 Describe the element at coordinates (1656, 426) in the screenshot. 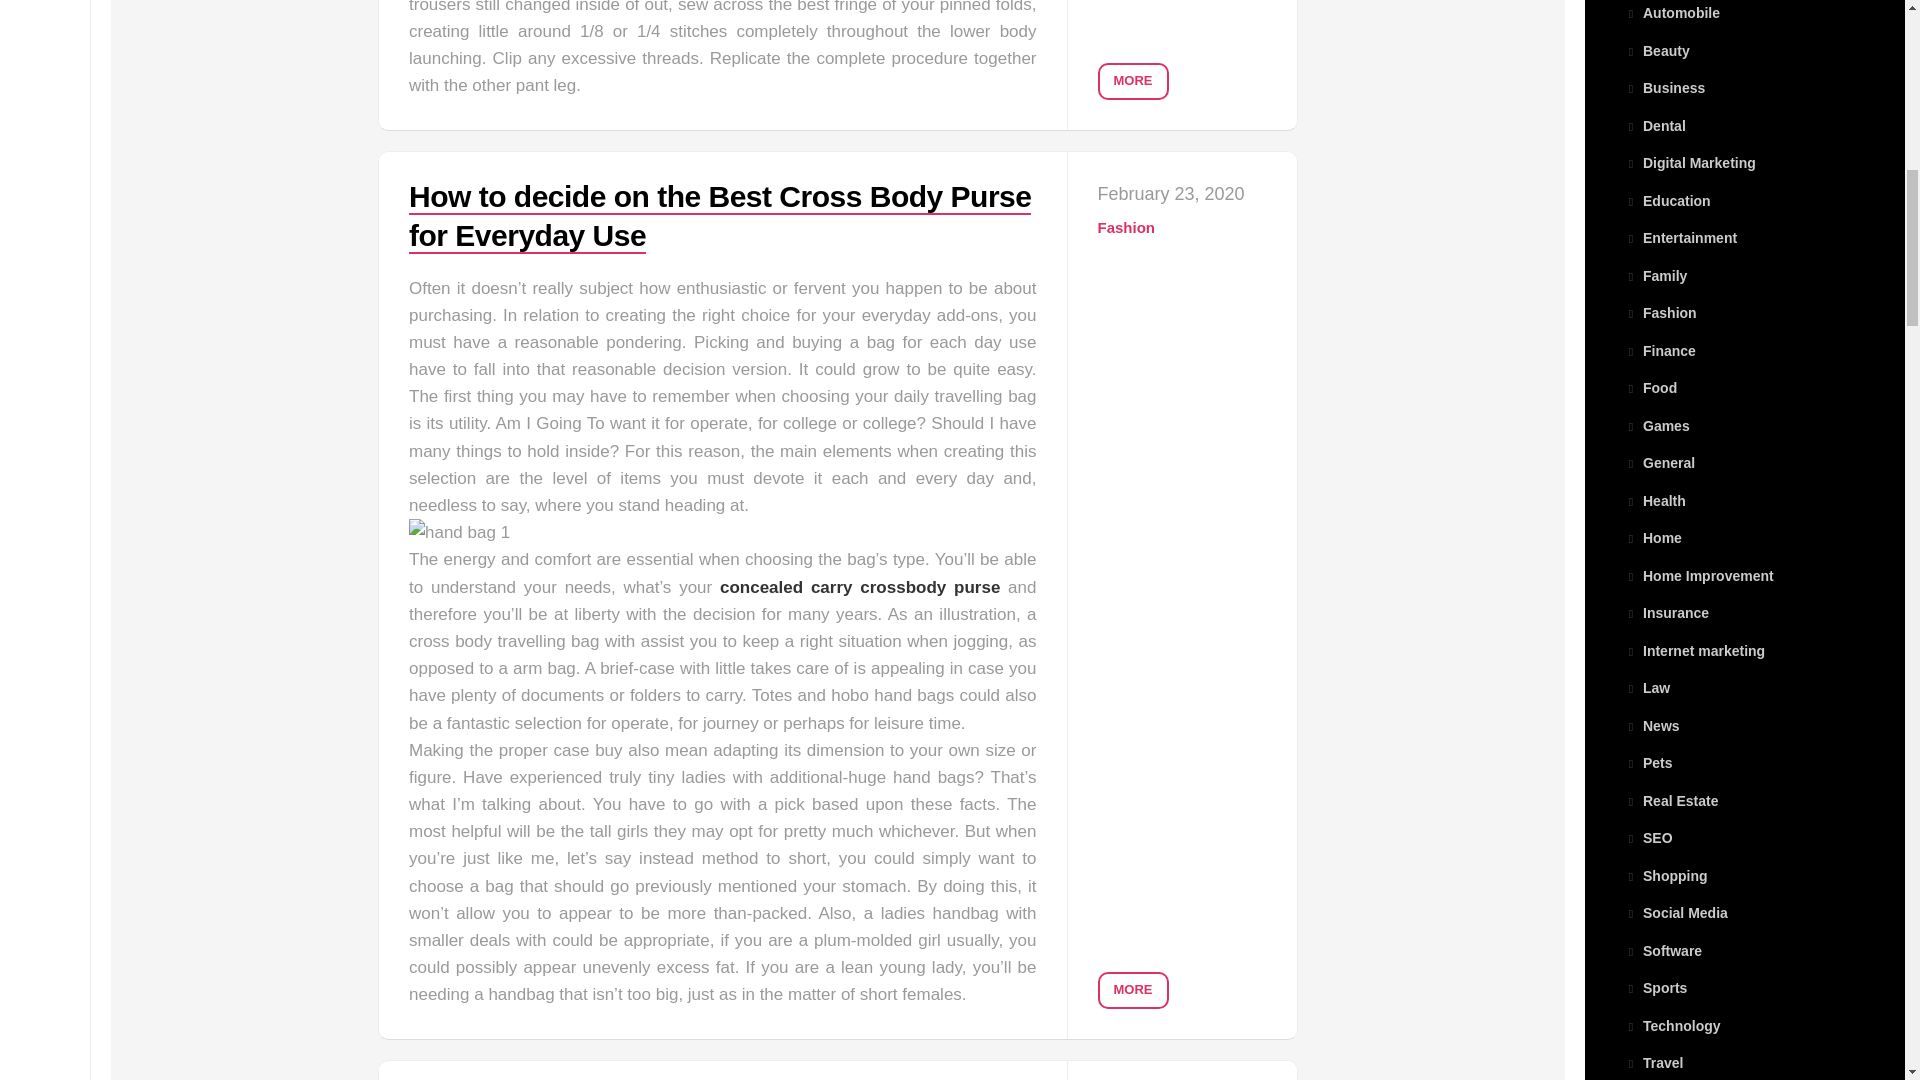

I see `Games` at that location.